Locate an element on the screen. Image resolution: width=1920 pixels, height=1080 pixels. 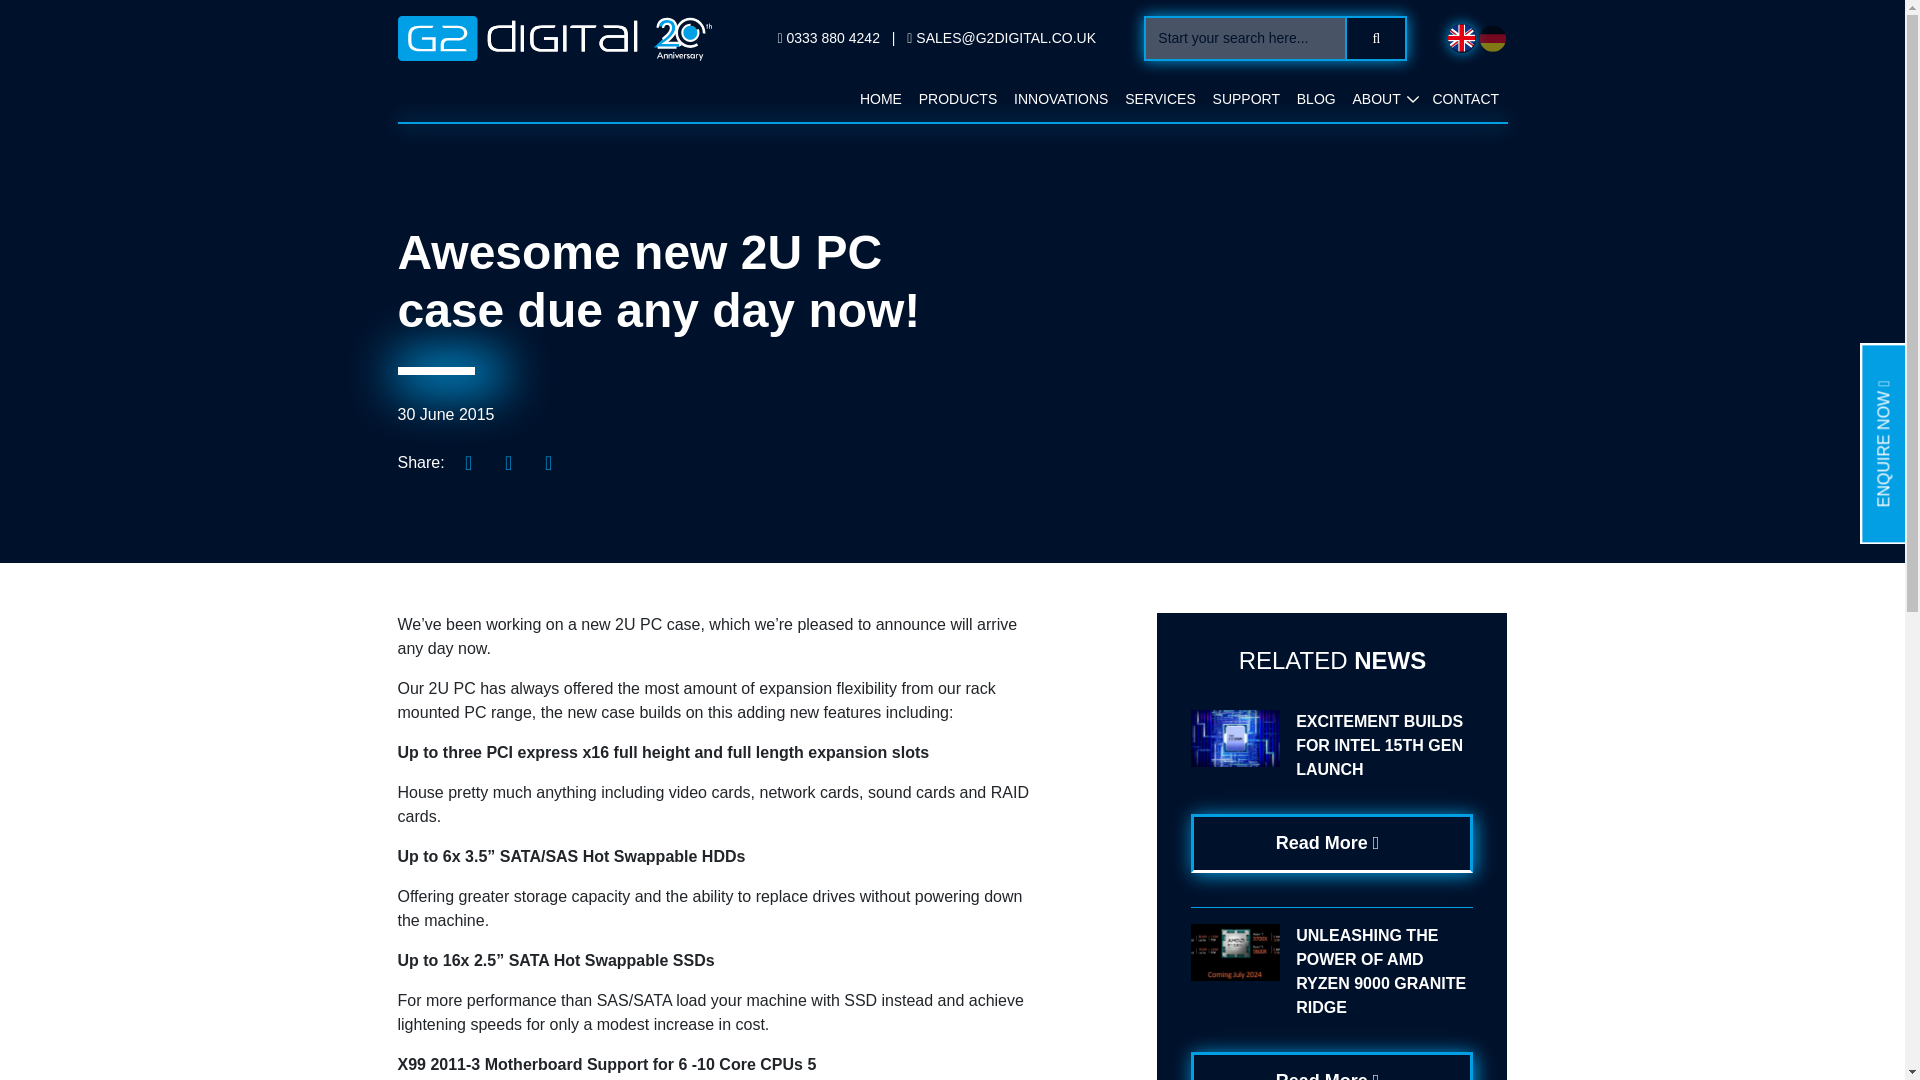
SUPPORT is located at coordinates (1246, 99).